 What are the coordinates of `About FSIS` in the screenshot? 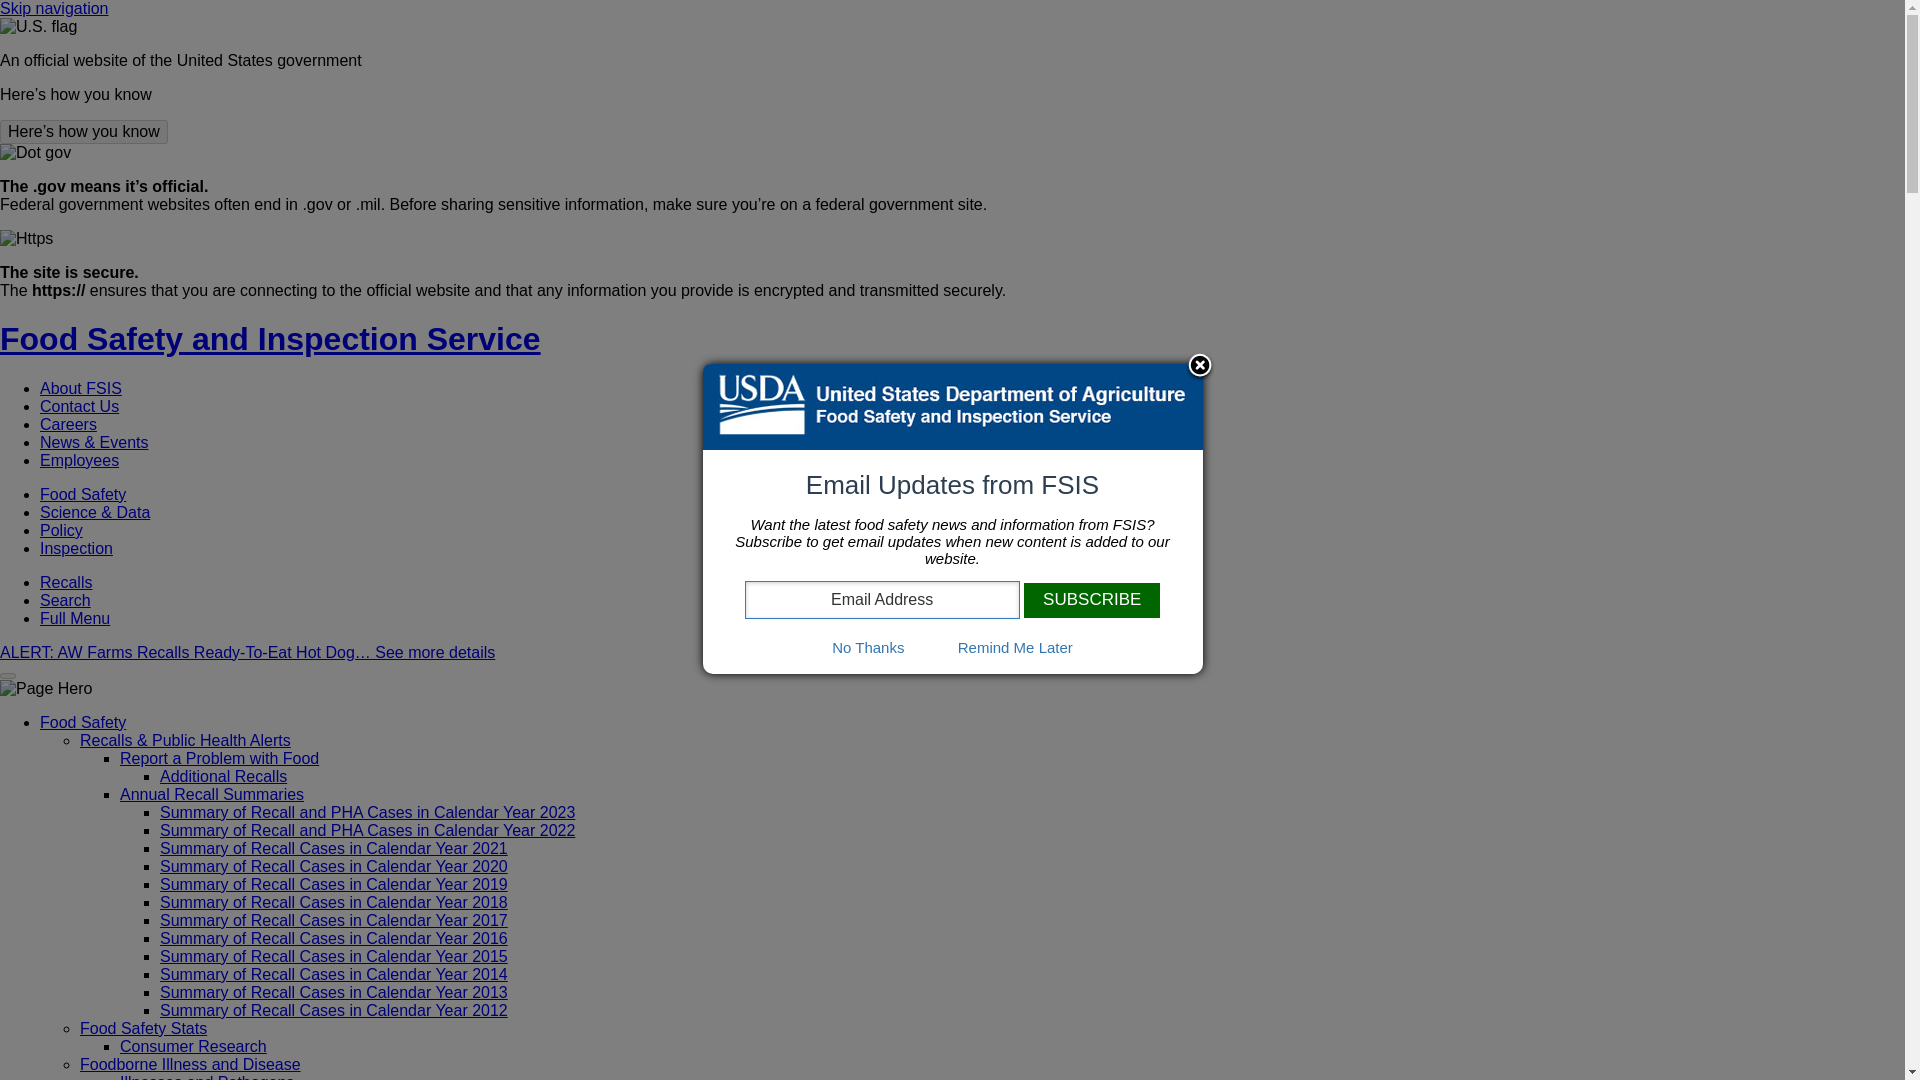 It's located at (81, 388).